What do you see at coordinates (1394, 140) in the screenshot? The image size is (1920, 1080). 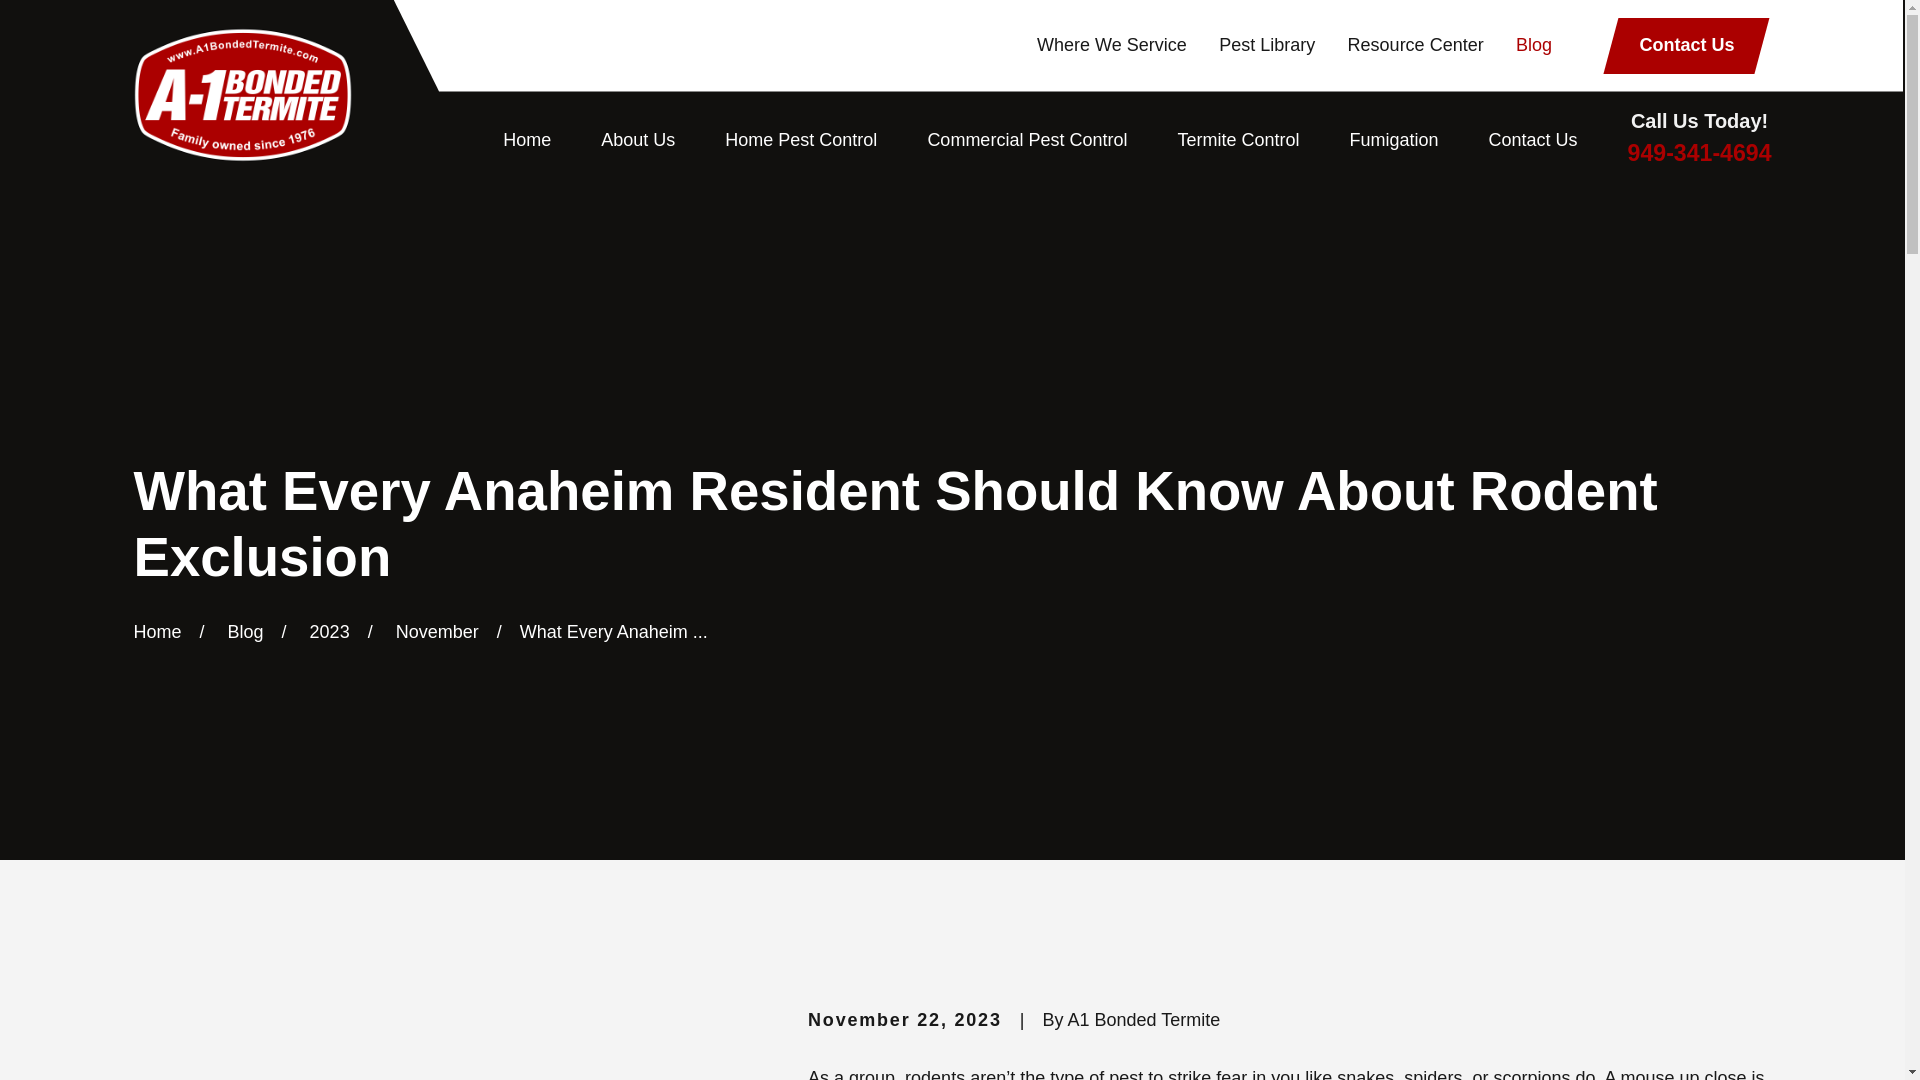 I see `Fumigation` at bounding box center [1394, 140].